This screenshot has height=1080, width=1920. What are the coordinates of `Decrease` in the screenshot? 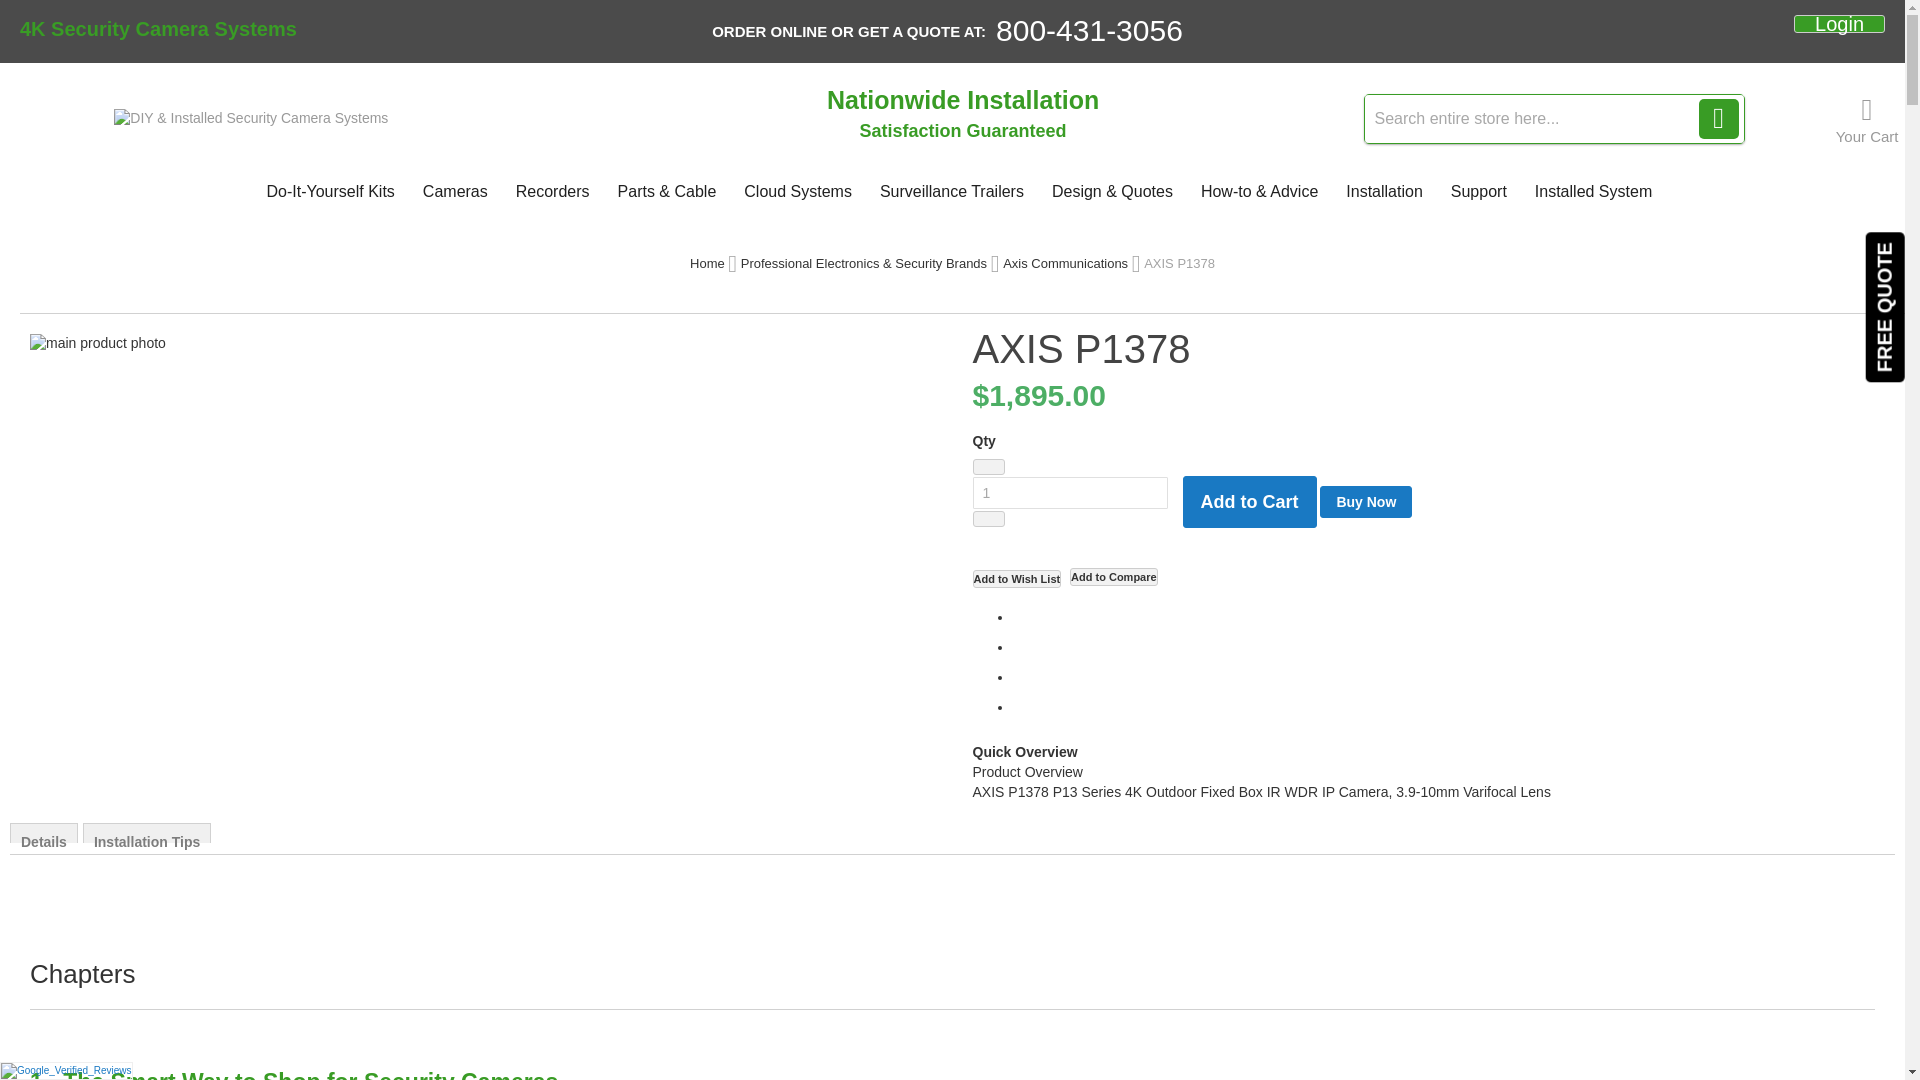 It's located at (988, 467).